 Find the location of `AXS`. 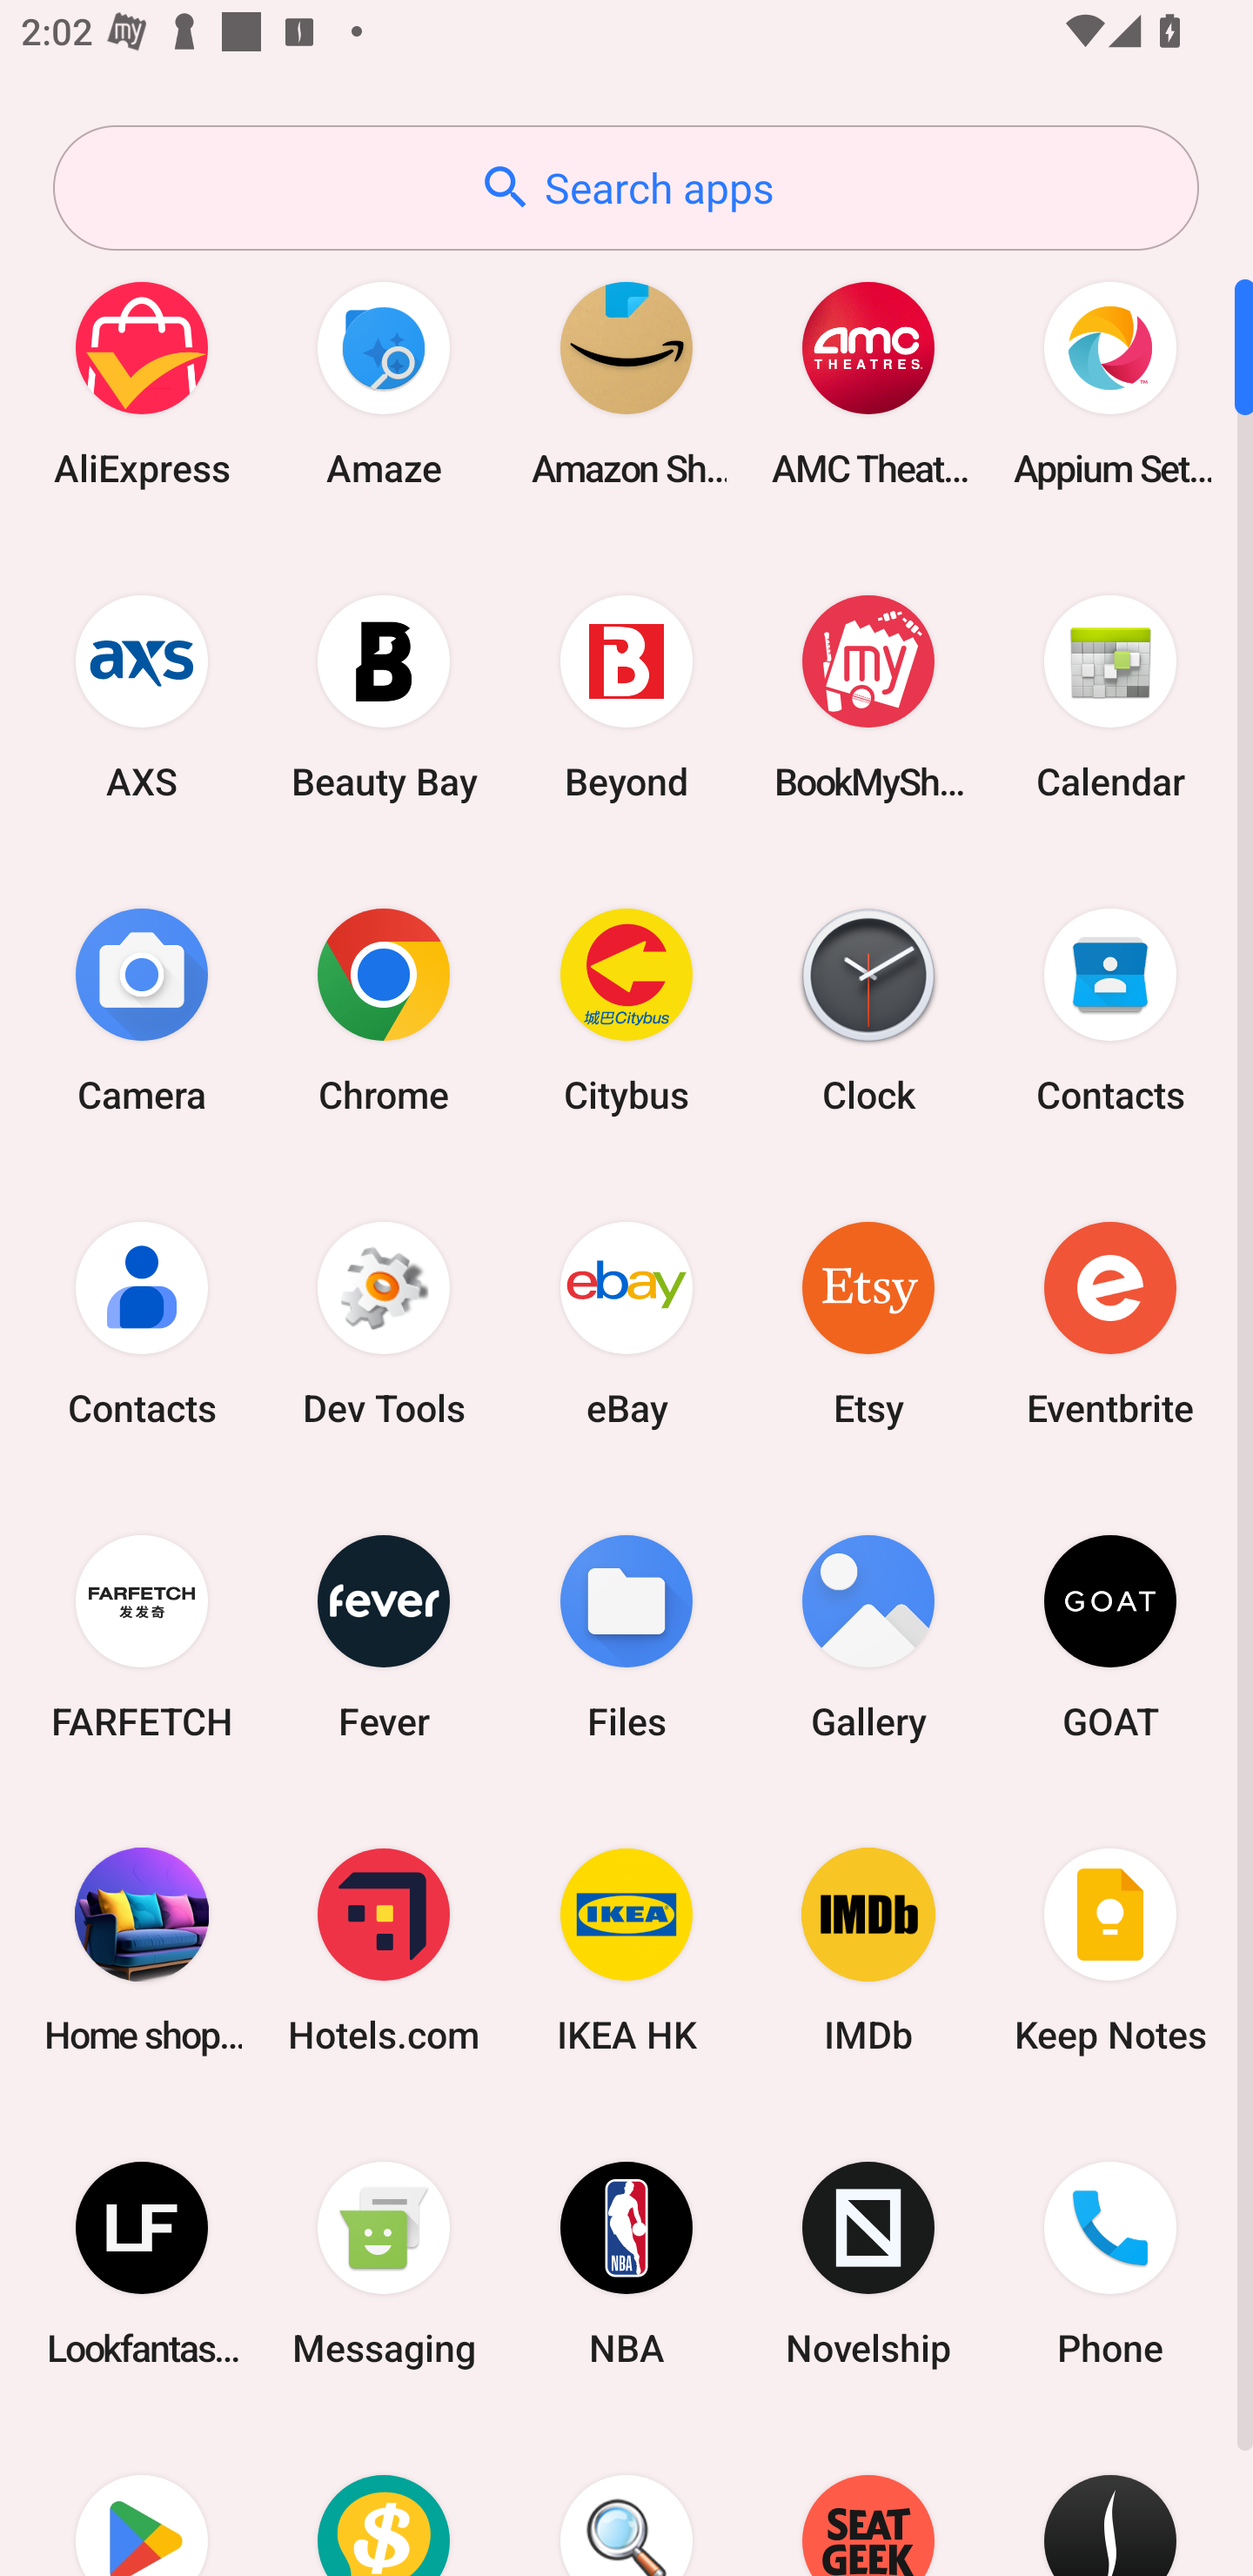

AXS is located at coordinates (142, 696).